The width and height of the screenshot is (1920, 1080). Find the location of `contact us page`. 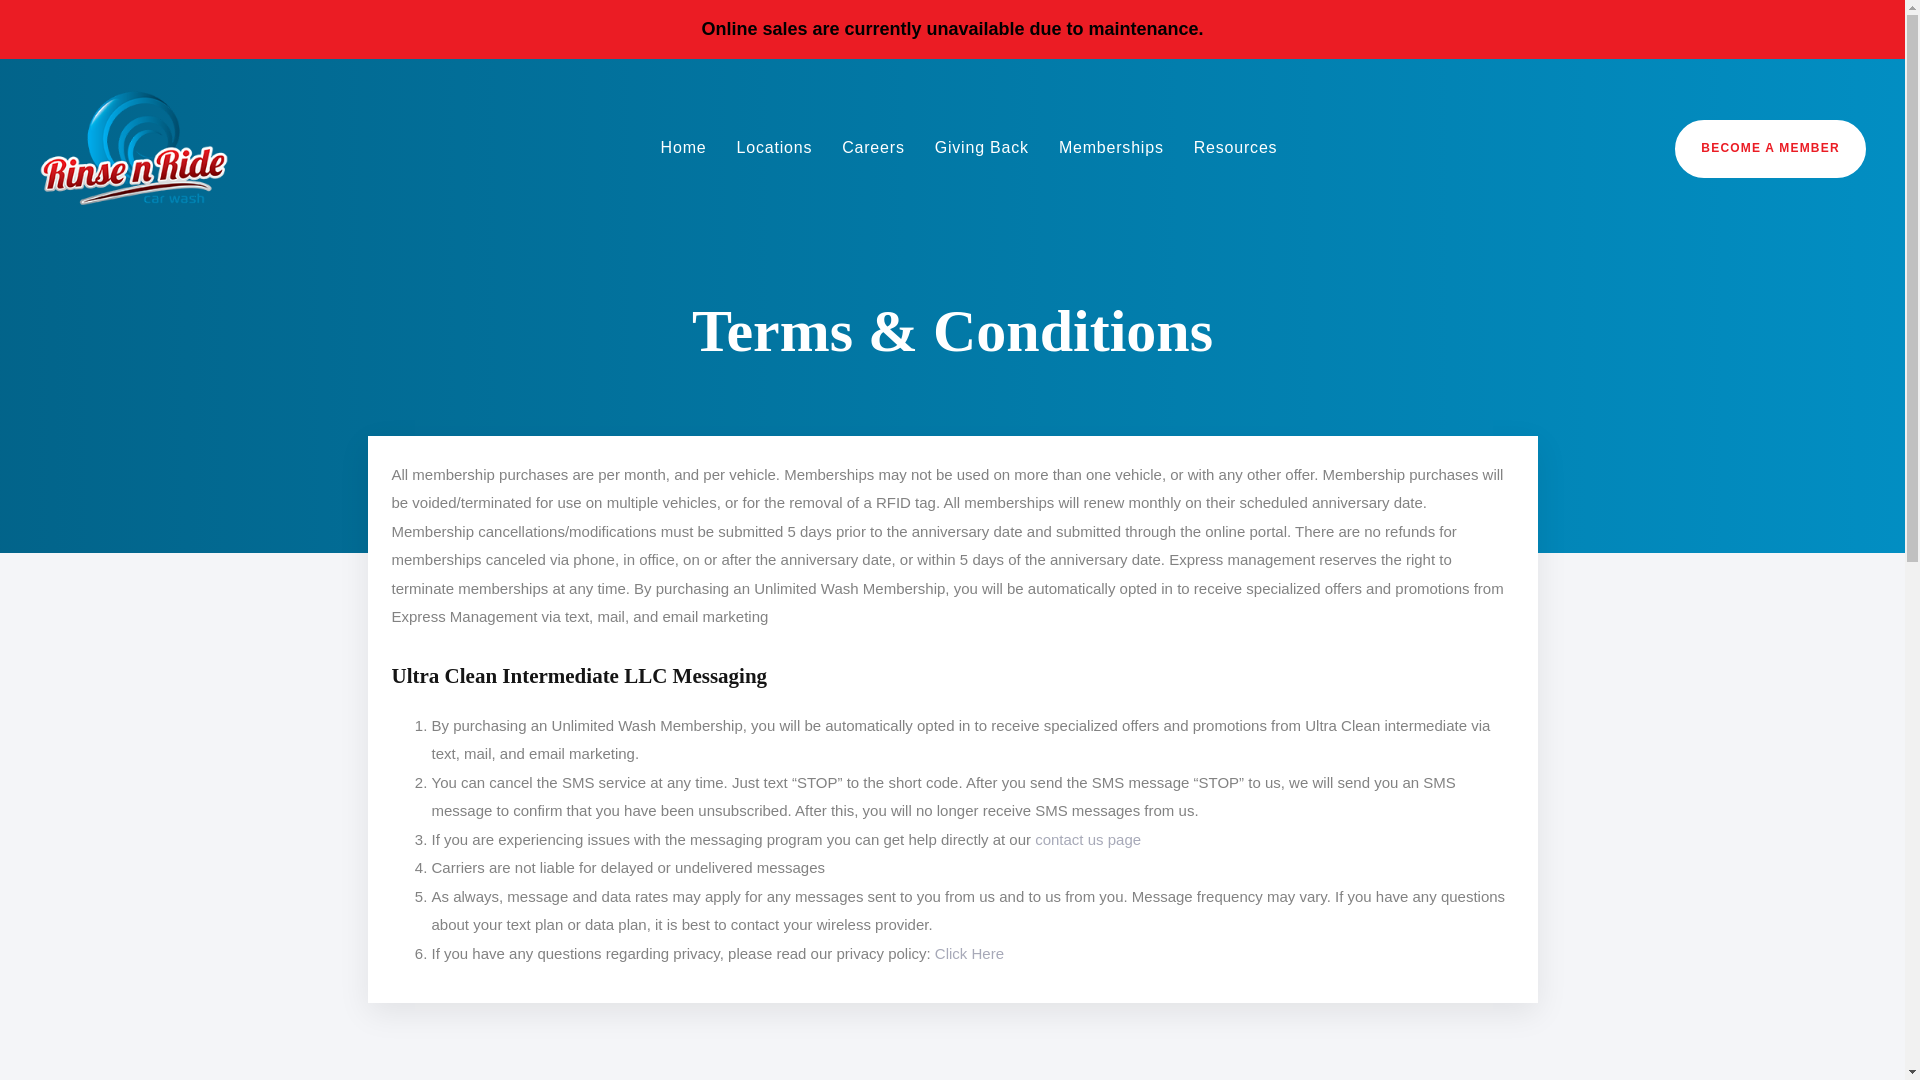

contact us page is located at coordinates (1087, 838).